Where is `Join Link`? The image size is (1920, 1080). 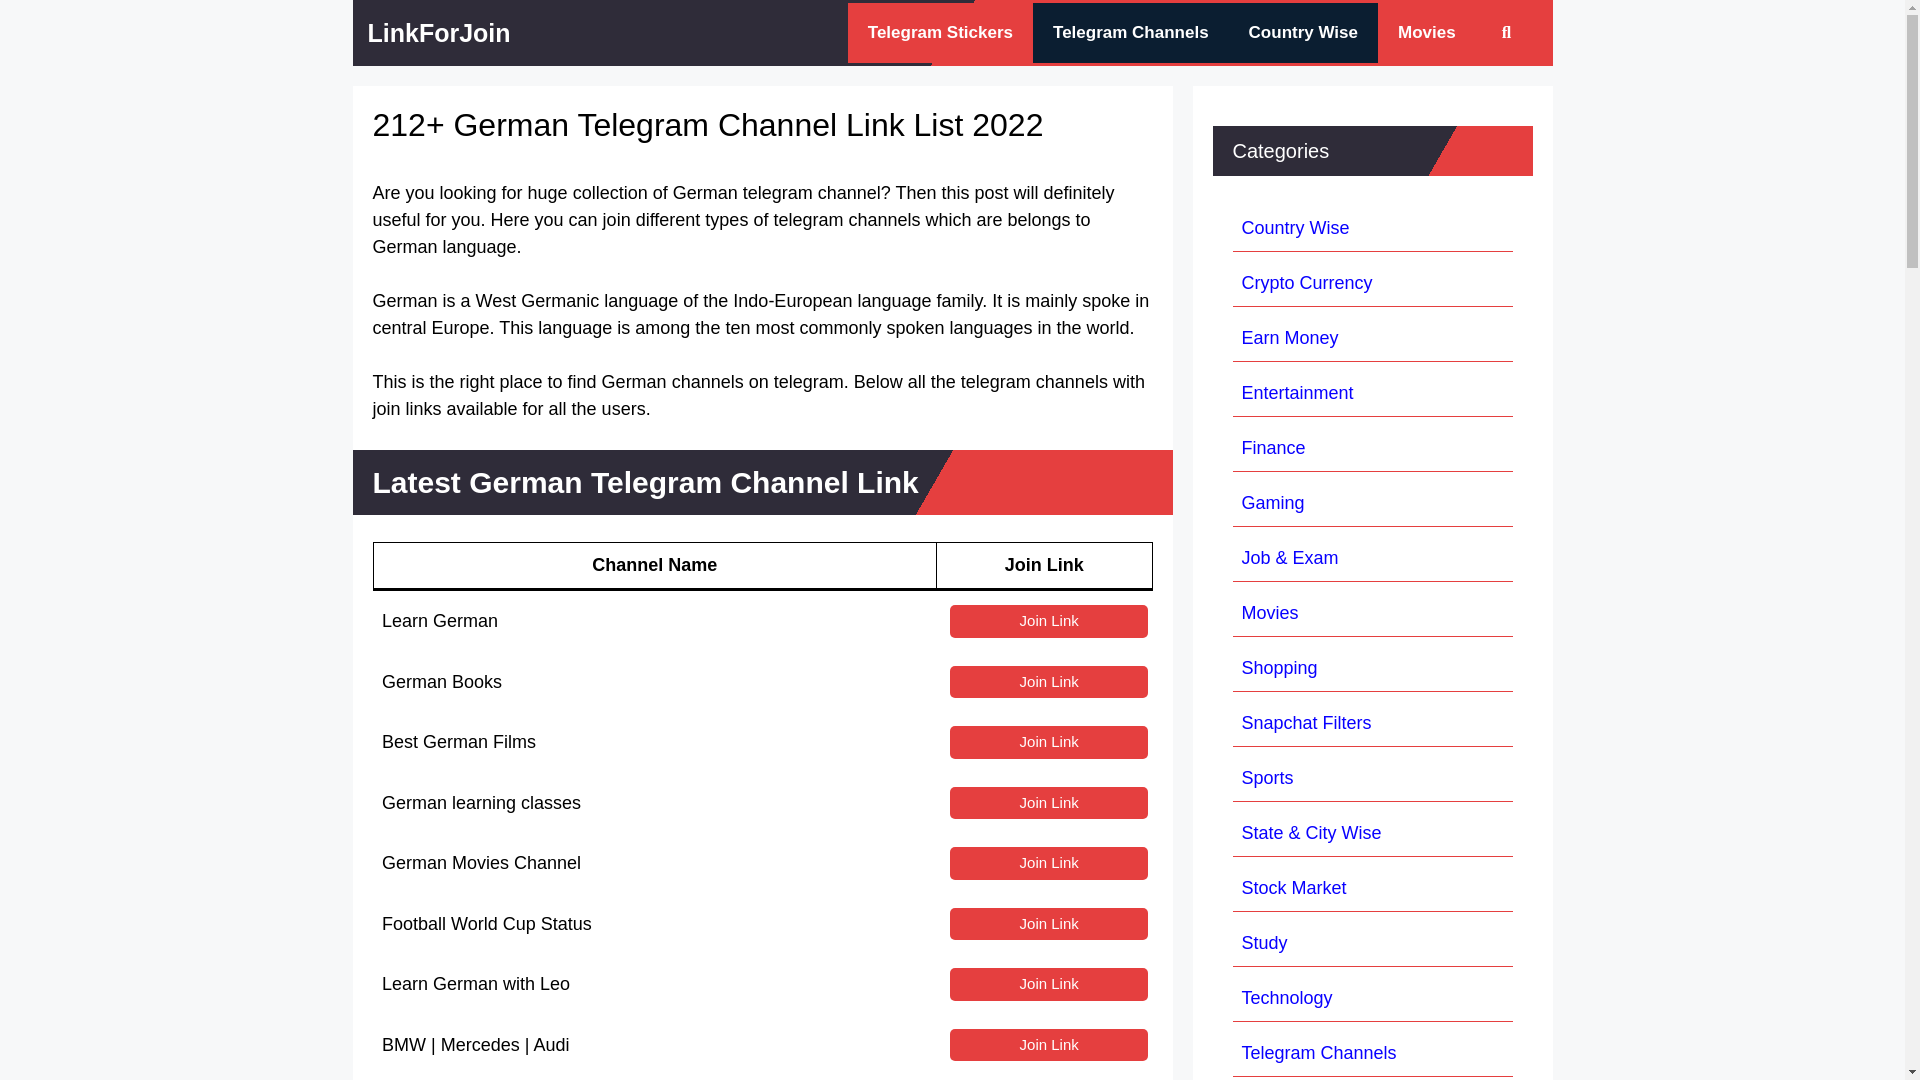
Join Link is located at coordinates (1049, 924).